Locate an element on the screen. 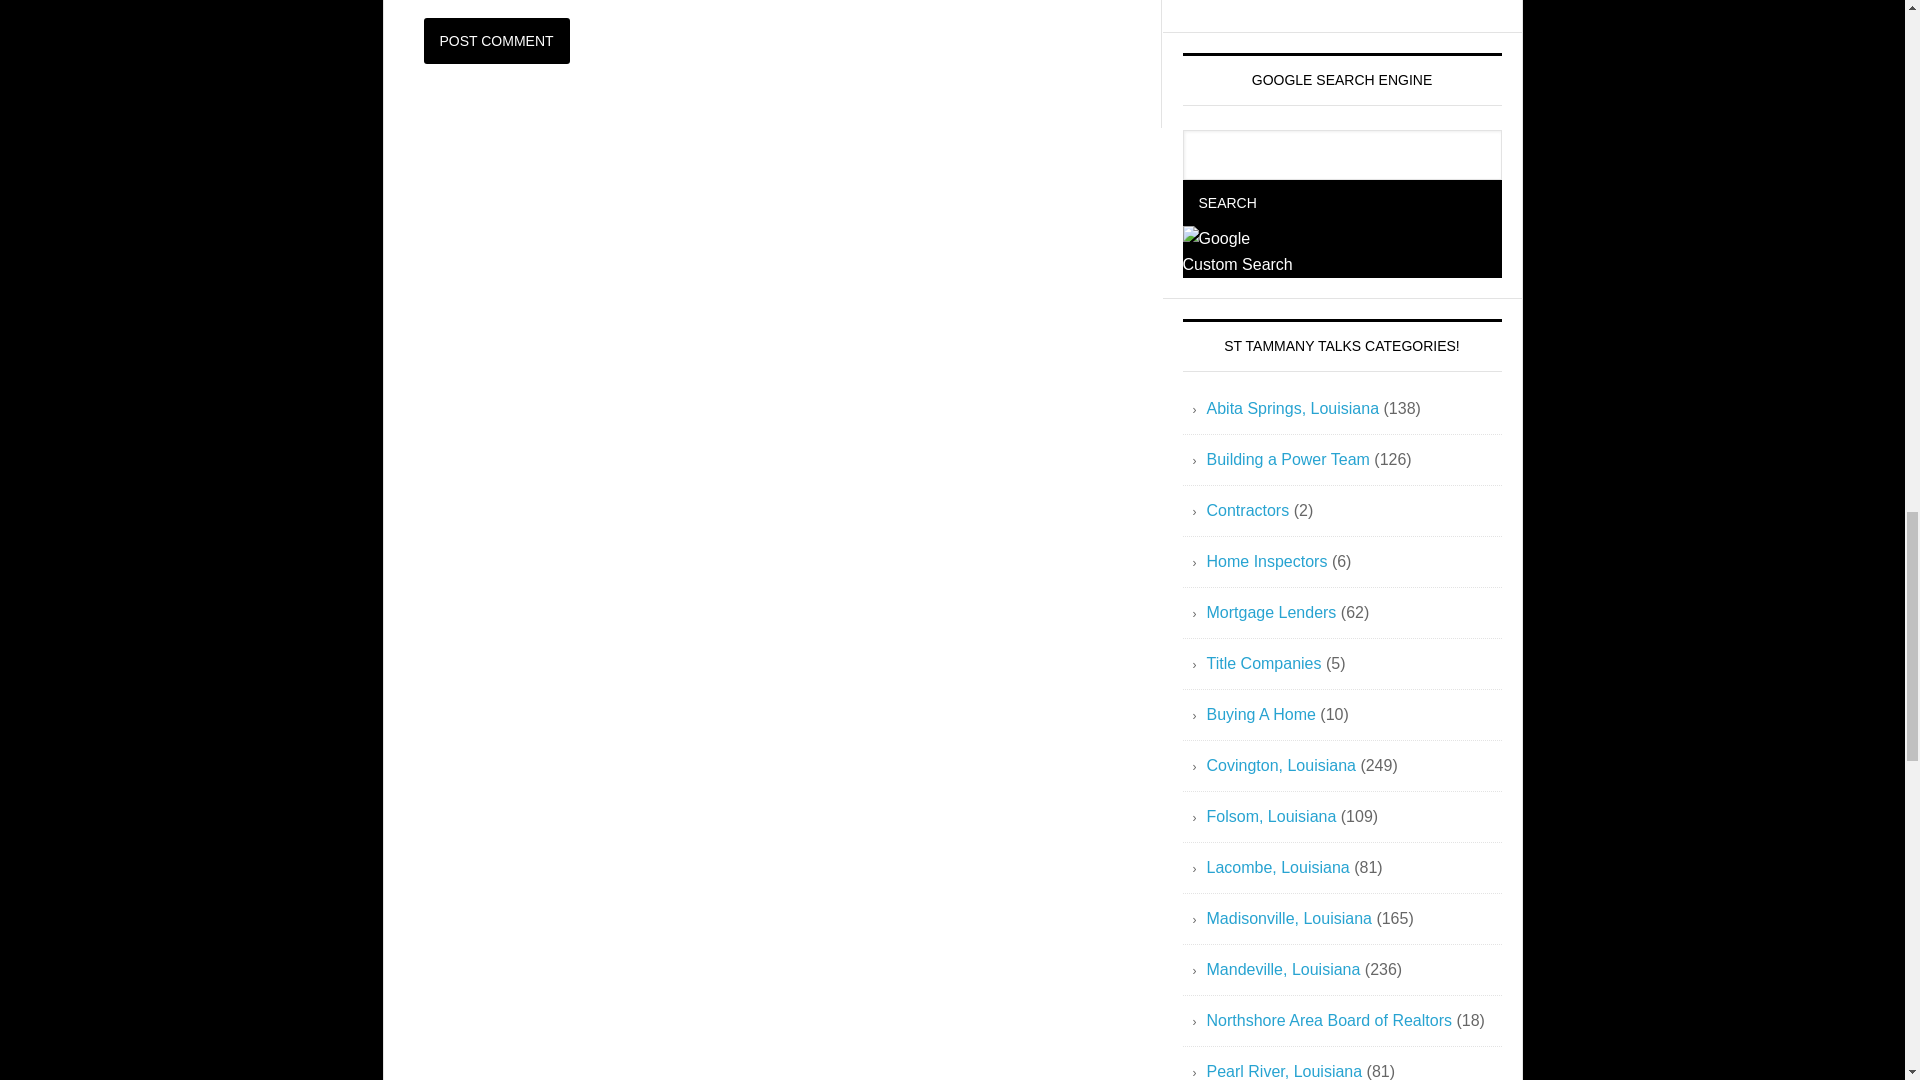  Mortgage Lenders is located at coordinates (1270, 612).